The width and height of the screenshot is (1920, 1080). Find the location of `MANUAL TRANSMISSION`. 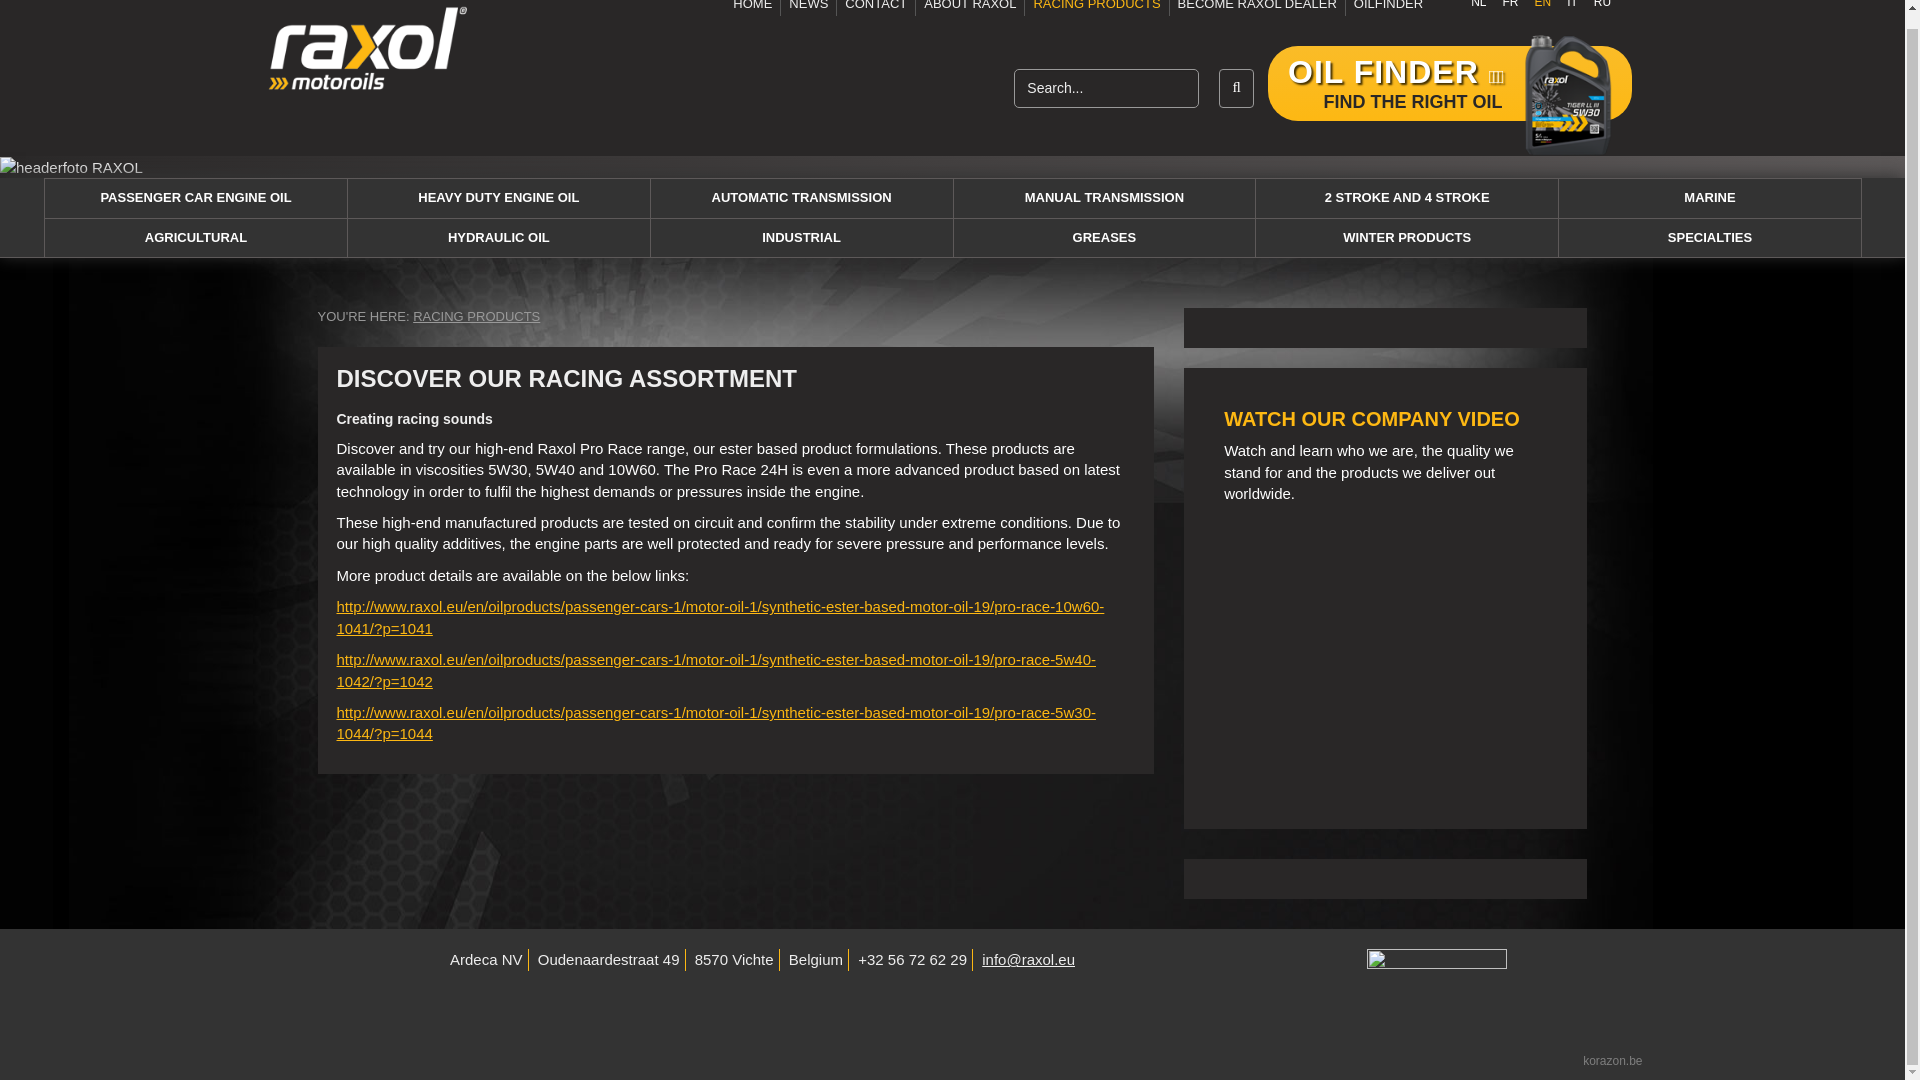

MANUAL TRANSMISSION is located at coordinates (1104, 198).